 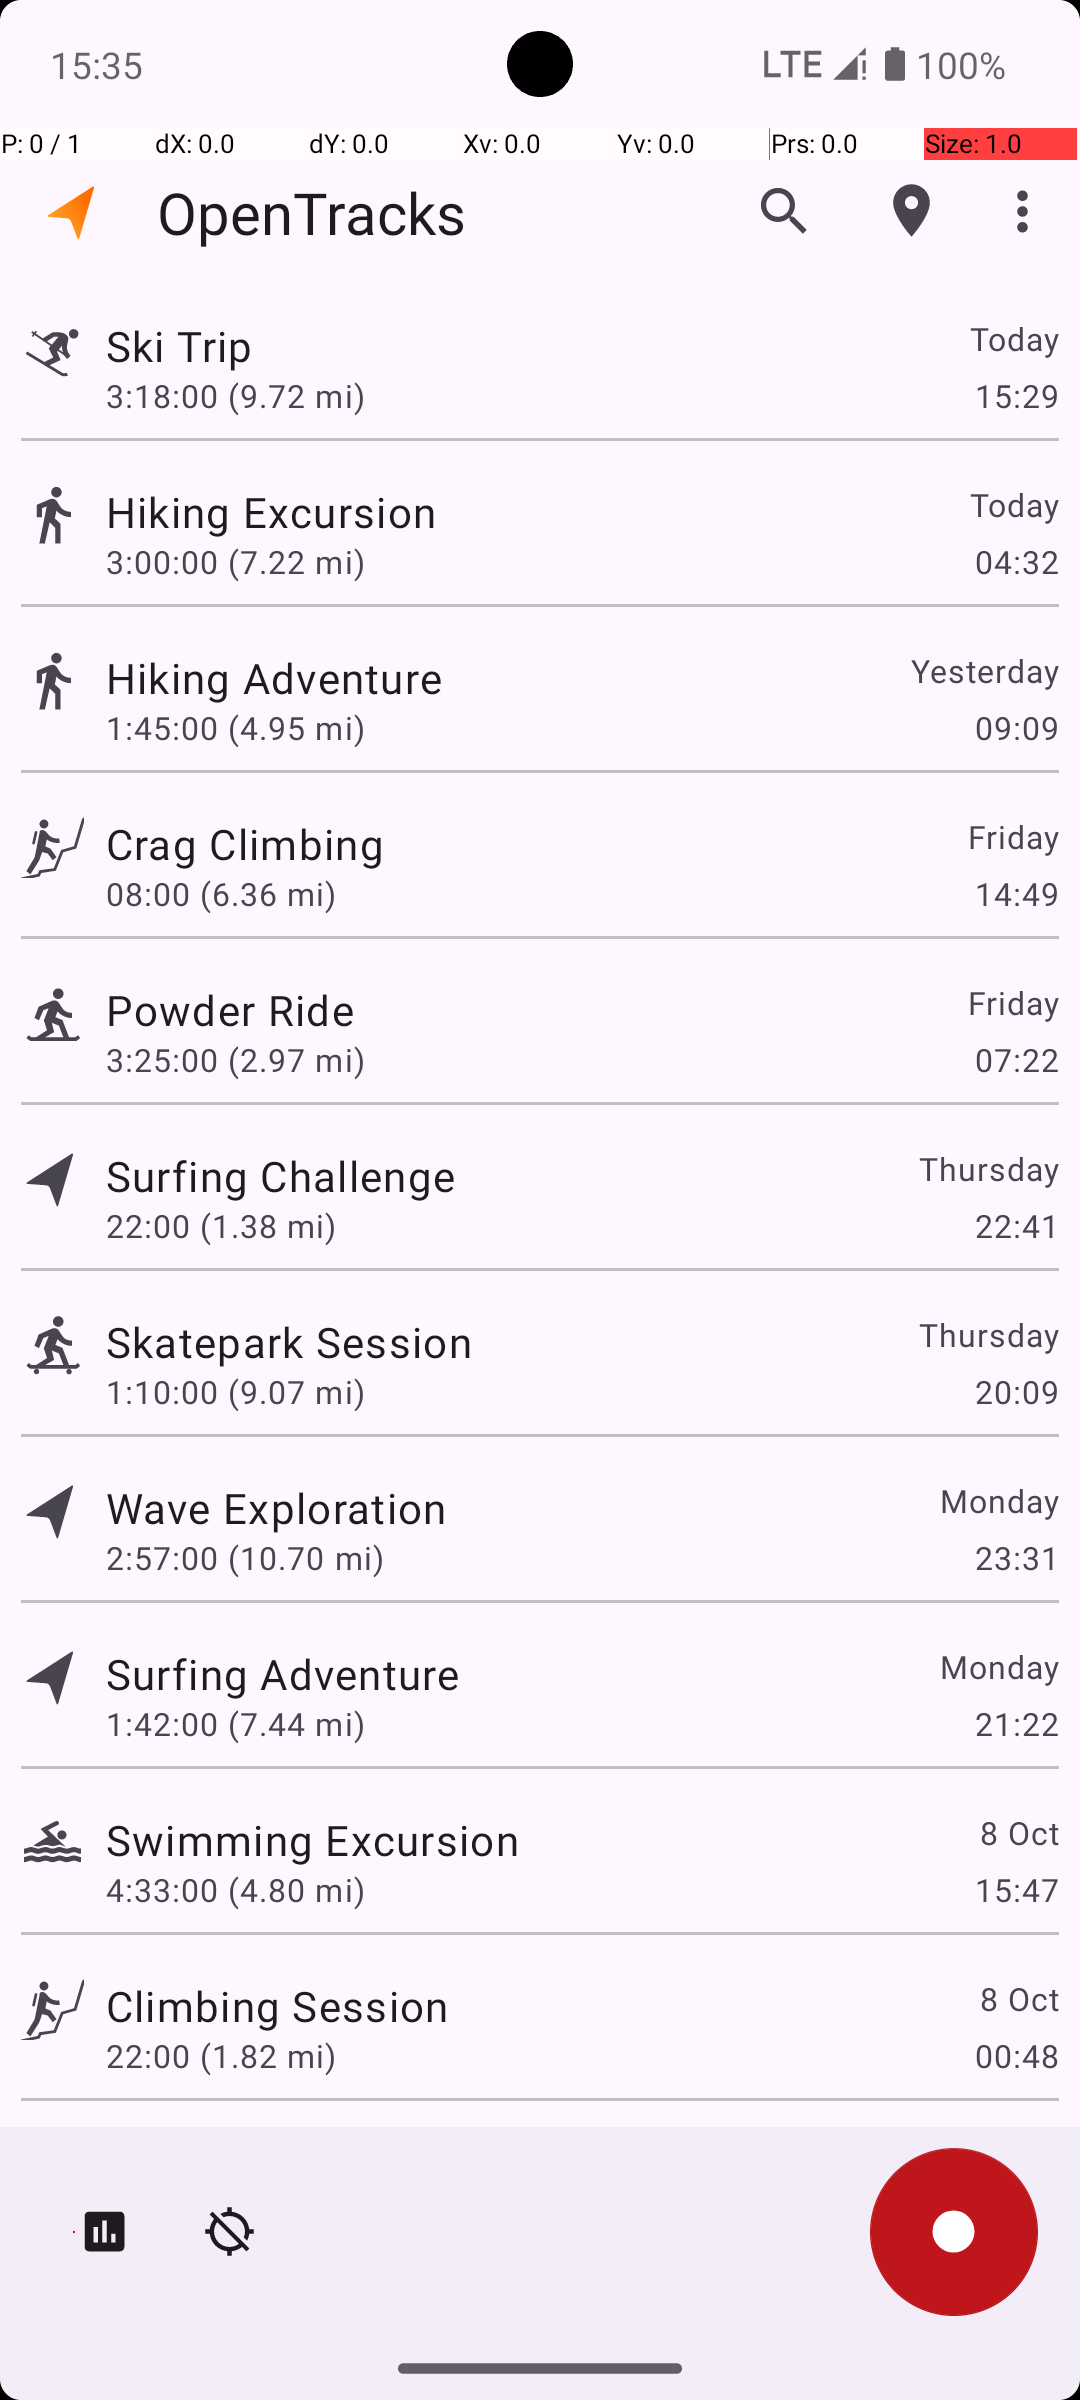 I want to click on Wave Exploration, so click(x=276, y=1508).